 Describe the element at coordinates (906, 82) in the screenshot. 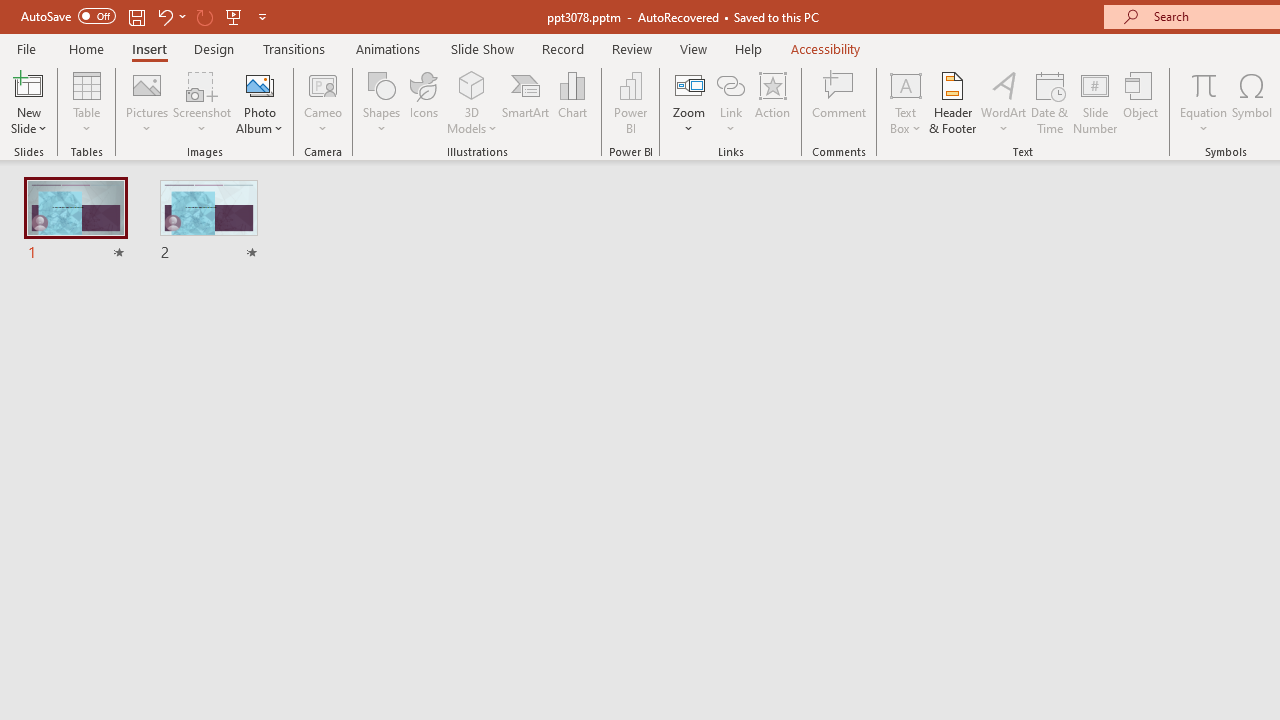

I see `Edge` at that location.